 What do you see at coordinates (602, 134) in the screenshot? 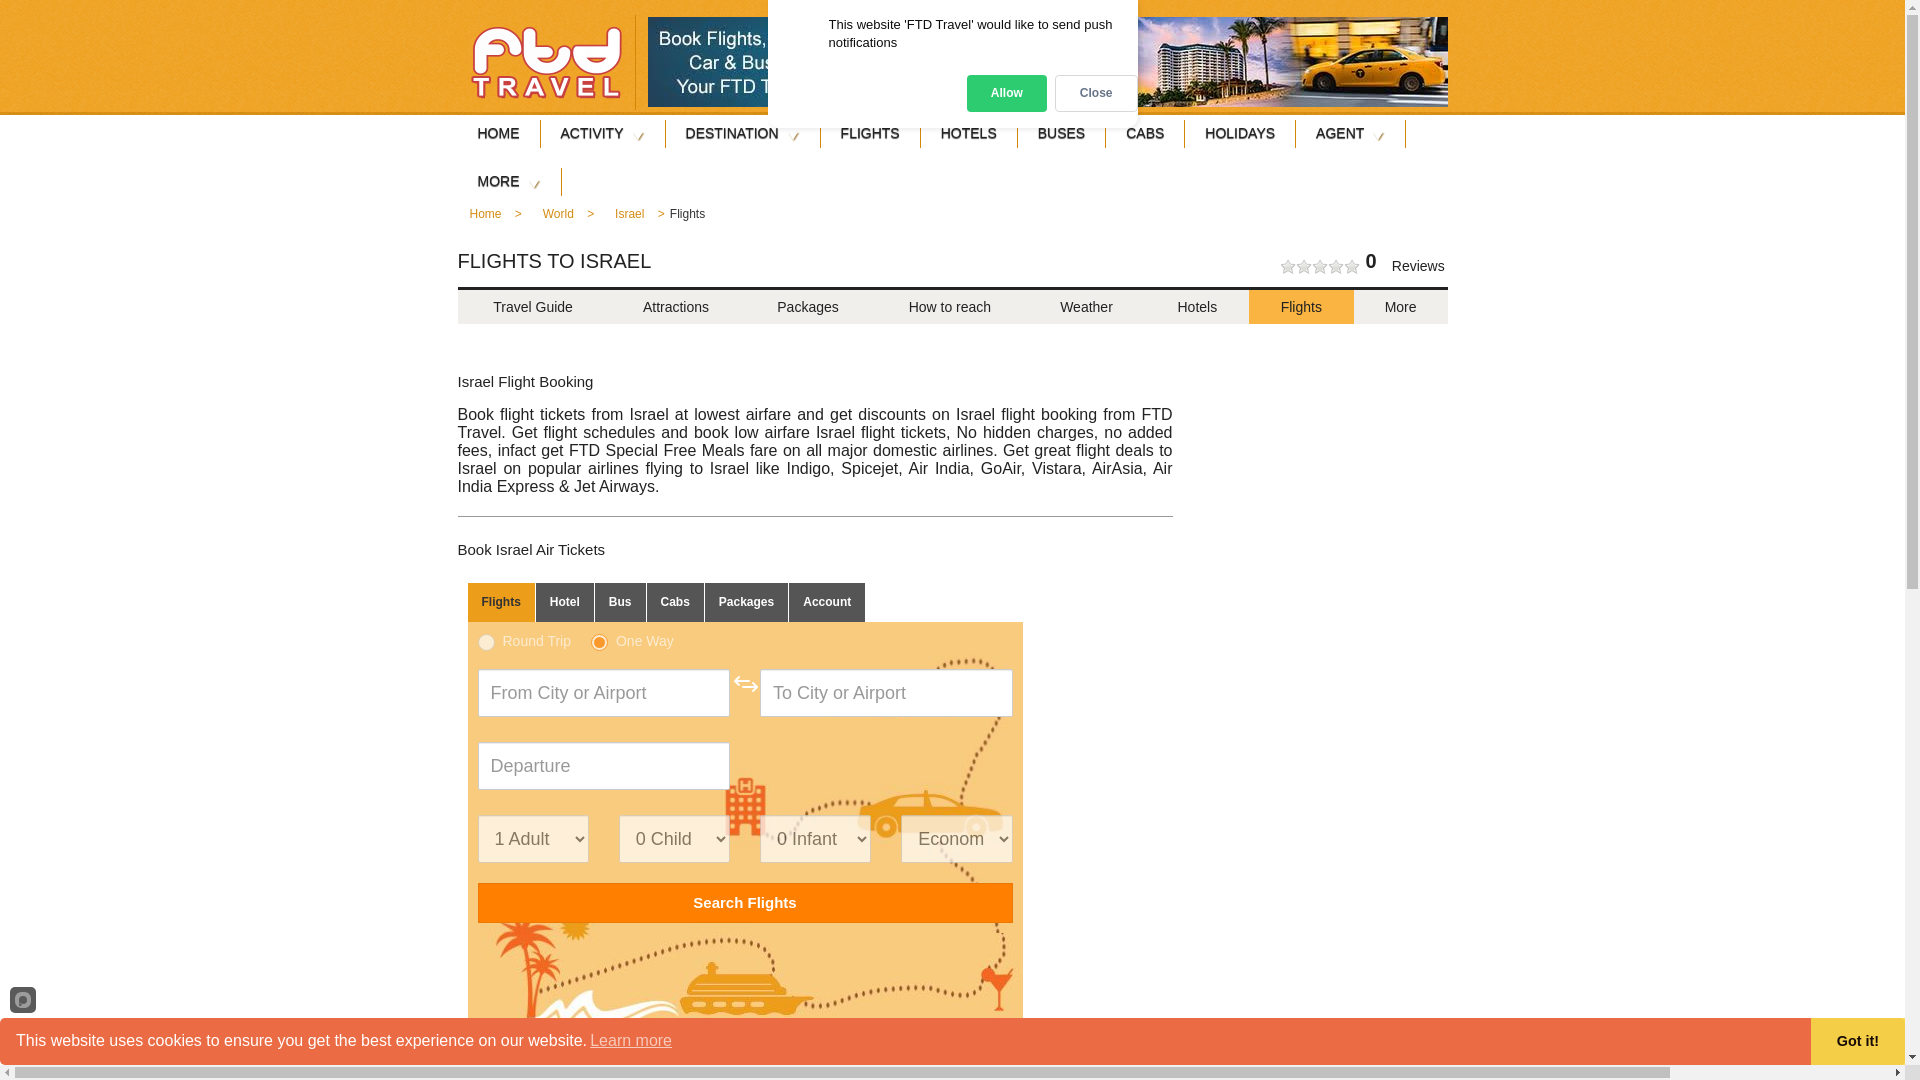
I see `ACTIVITY` at bounding box center [602, 134].